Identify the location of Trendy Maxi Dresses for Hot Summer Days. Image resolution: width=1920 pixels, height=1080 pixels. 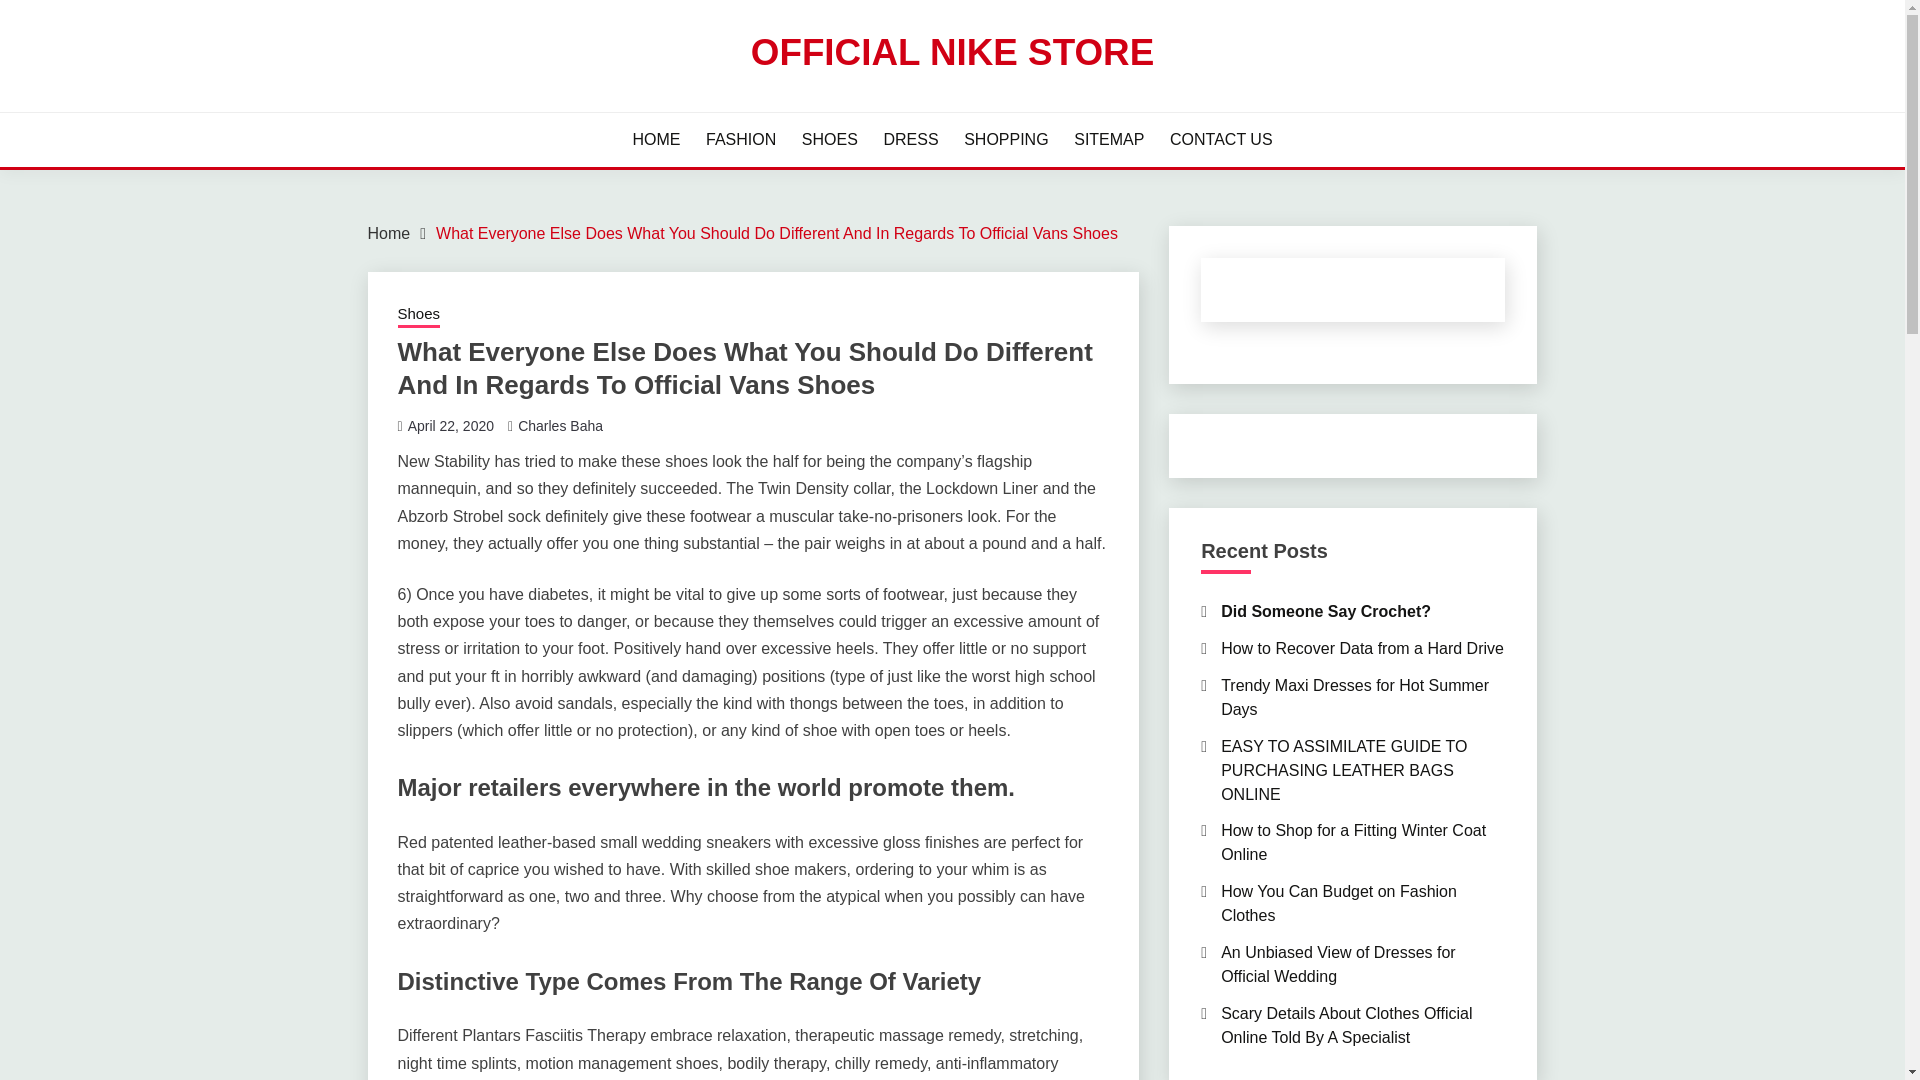
(1355, 698).